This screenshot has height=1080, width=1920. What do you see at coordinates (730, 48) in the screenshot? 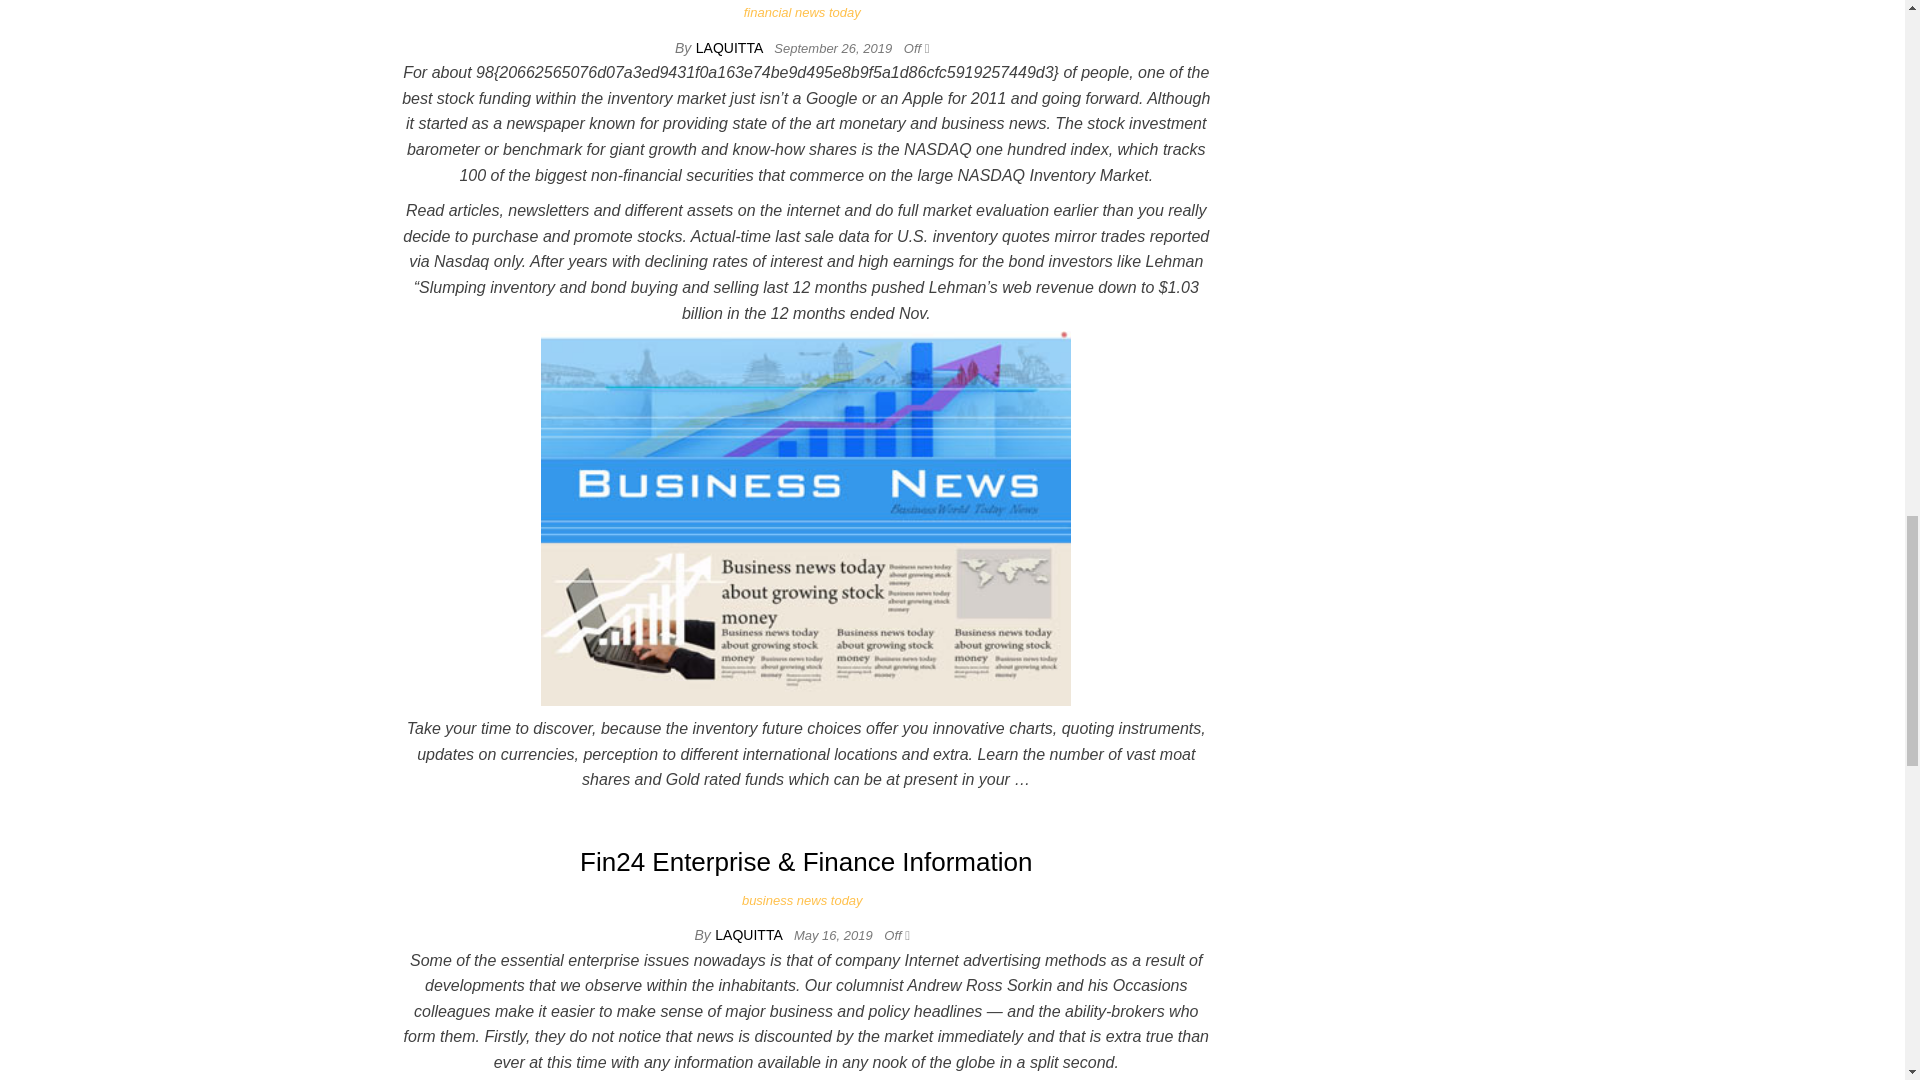
I see `LAQUITTA` at bounding box center [730, 48].